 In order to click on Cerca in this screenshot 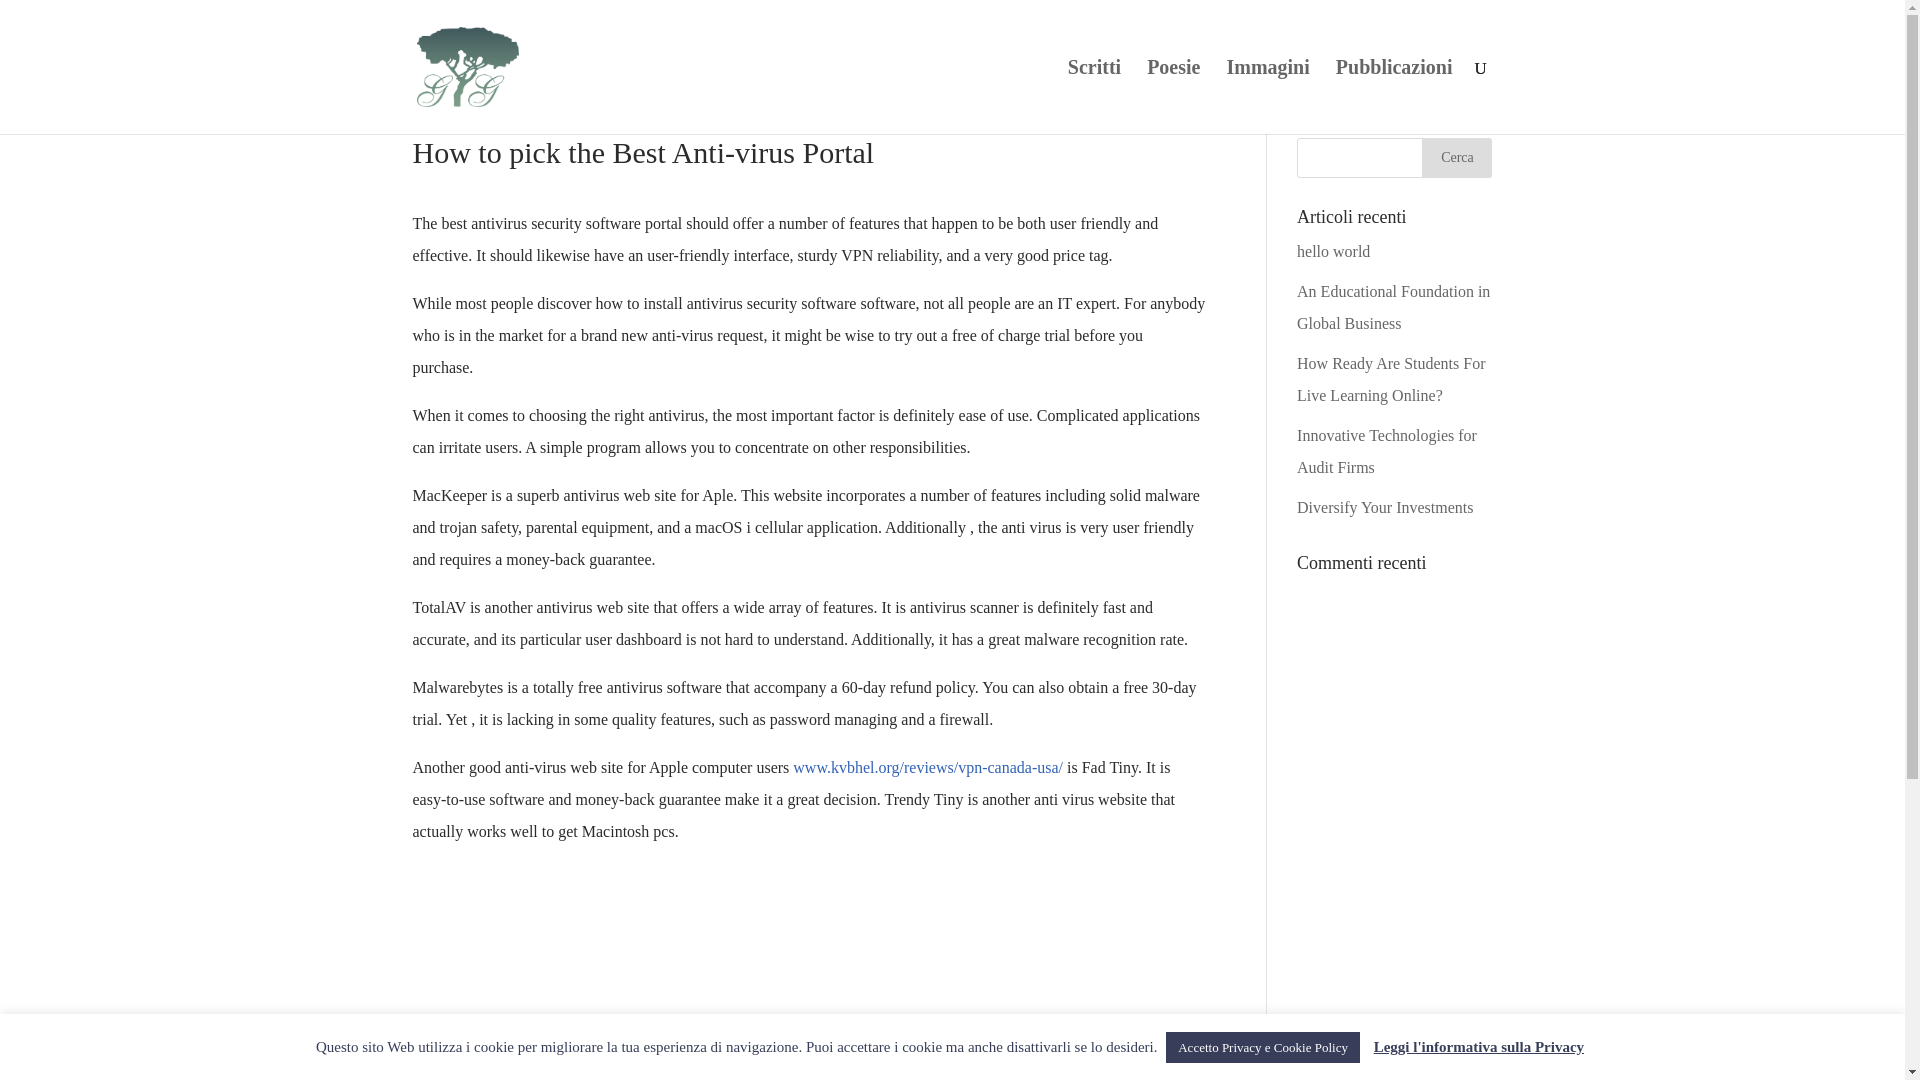, I will do `click(1456, 158)`.